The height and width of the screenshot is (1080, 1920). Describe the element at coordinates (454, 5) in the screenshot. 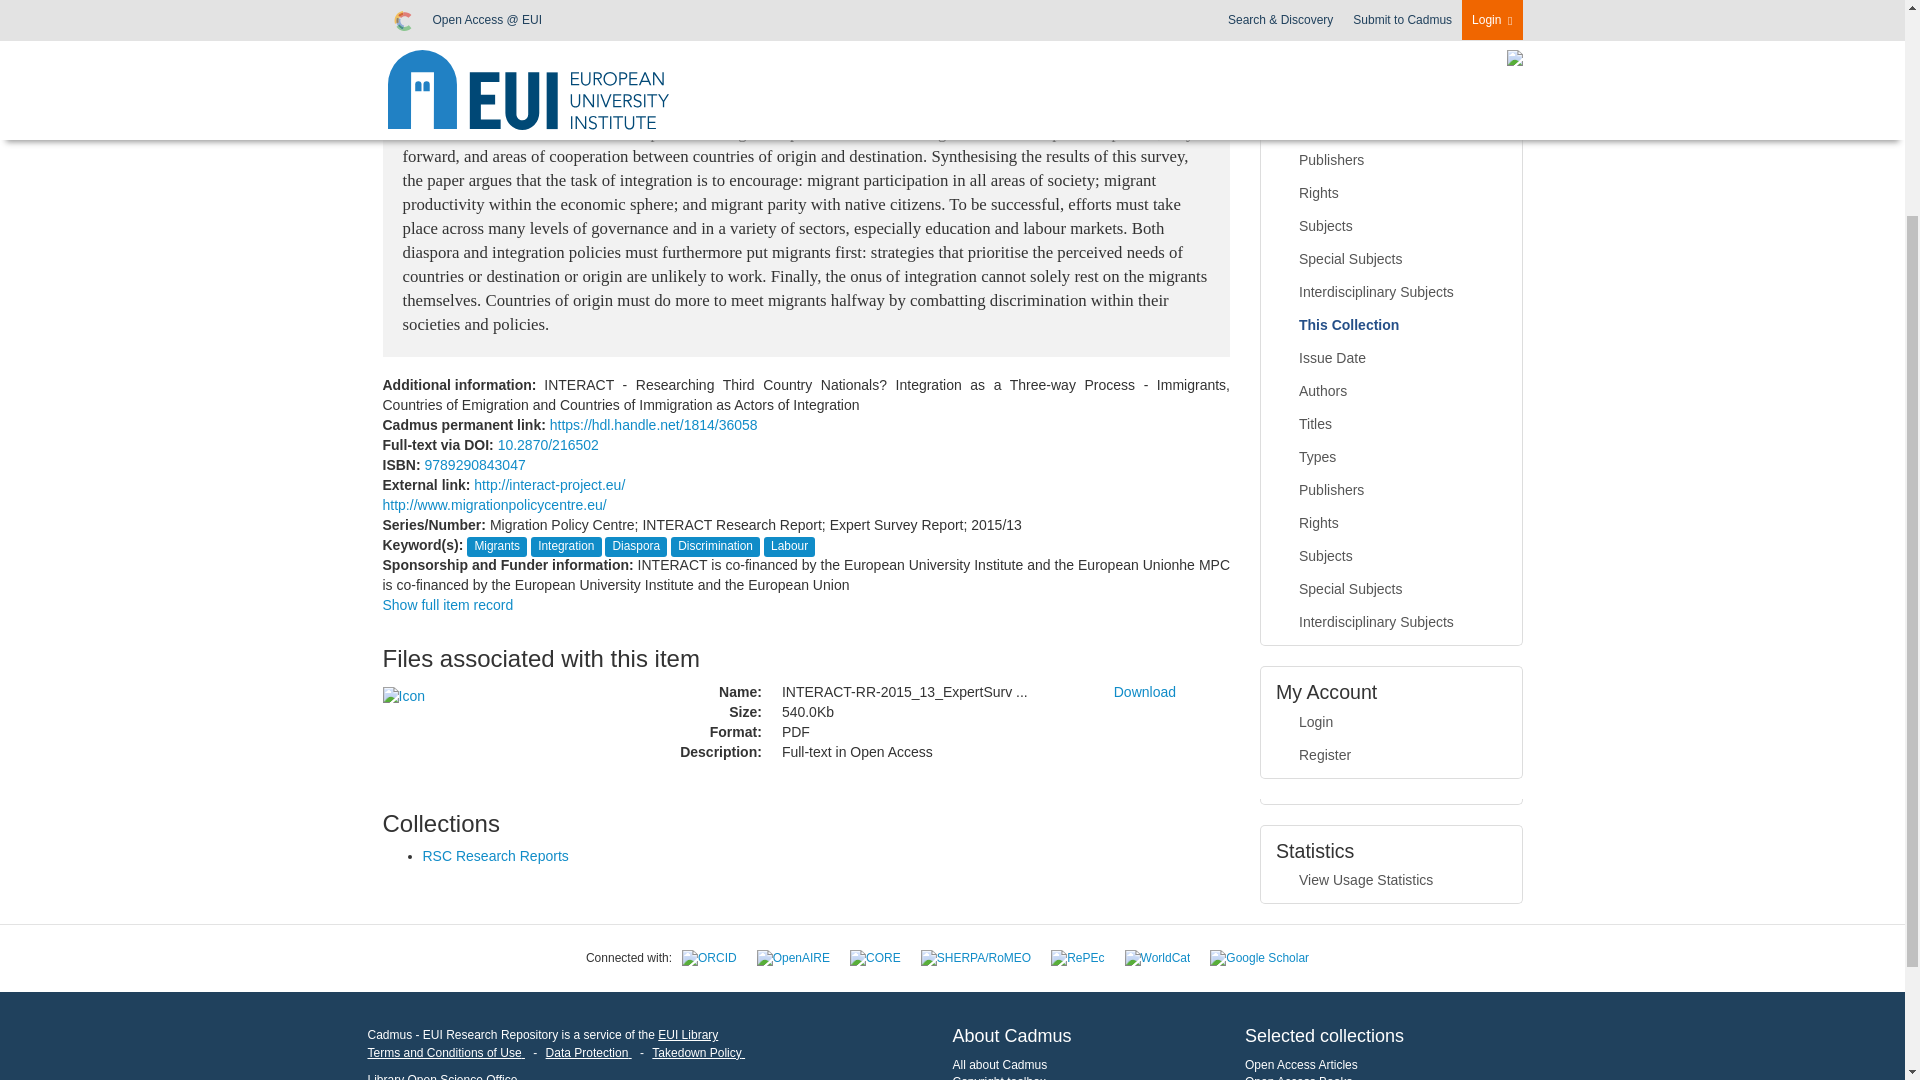

I see `THIBOS, Cameron` at that location.